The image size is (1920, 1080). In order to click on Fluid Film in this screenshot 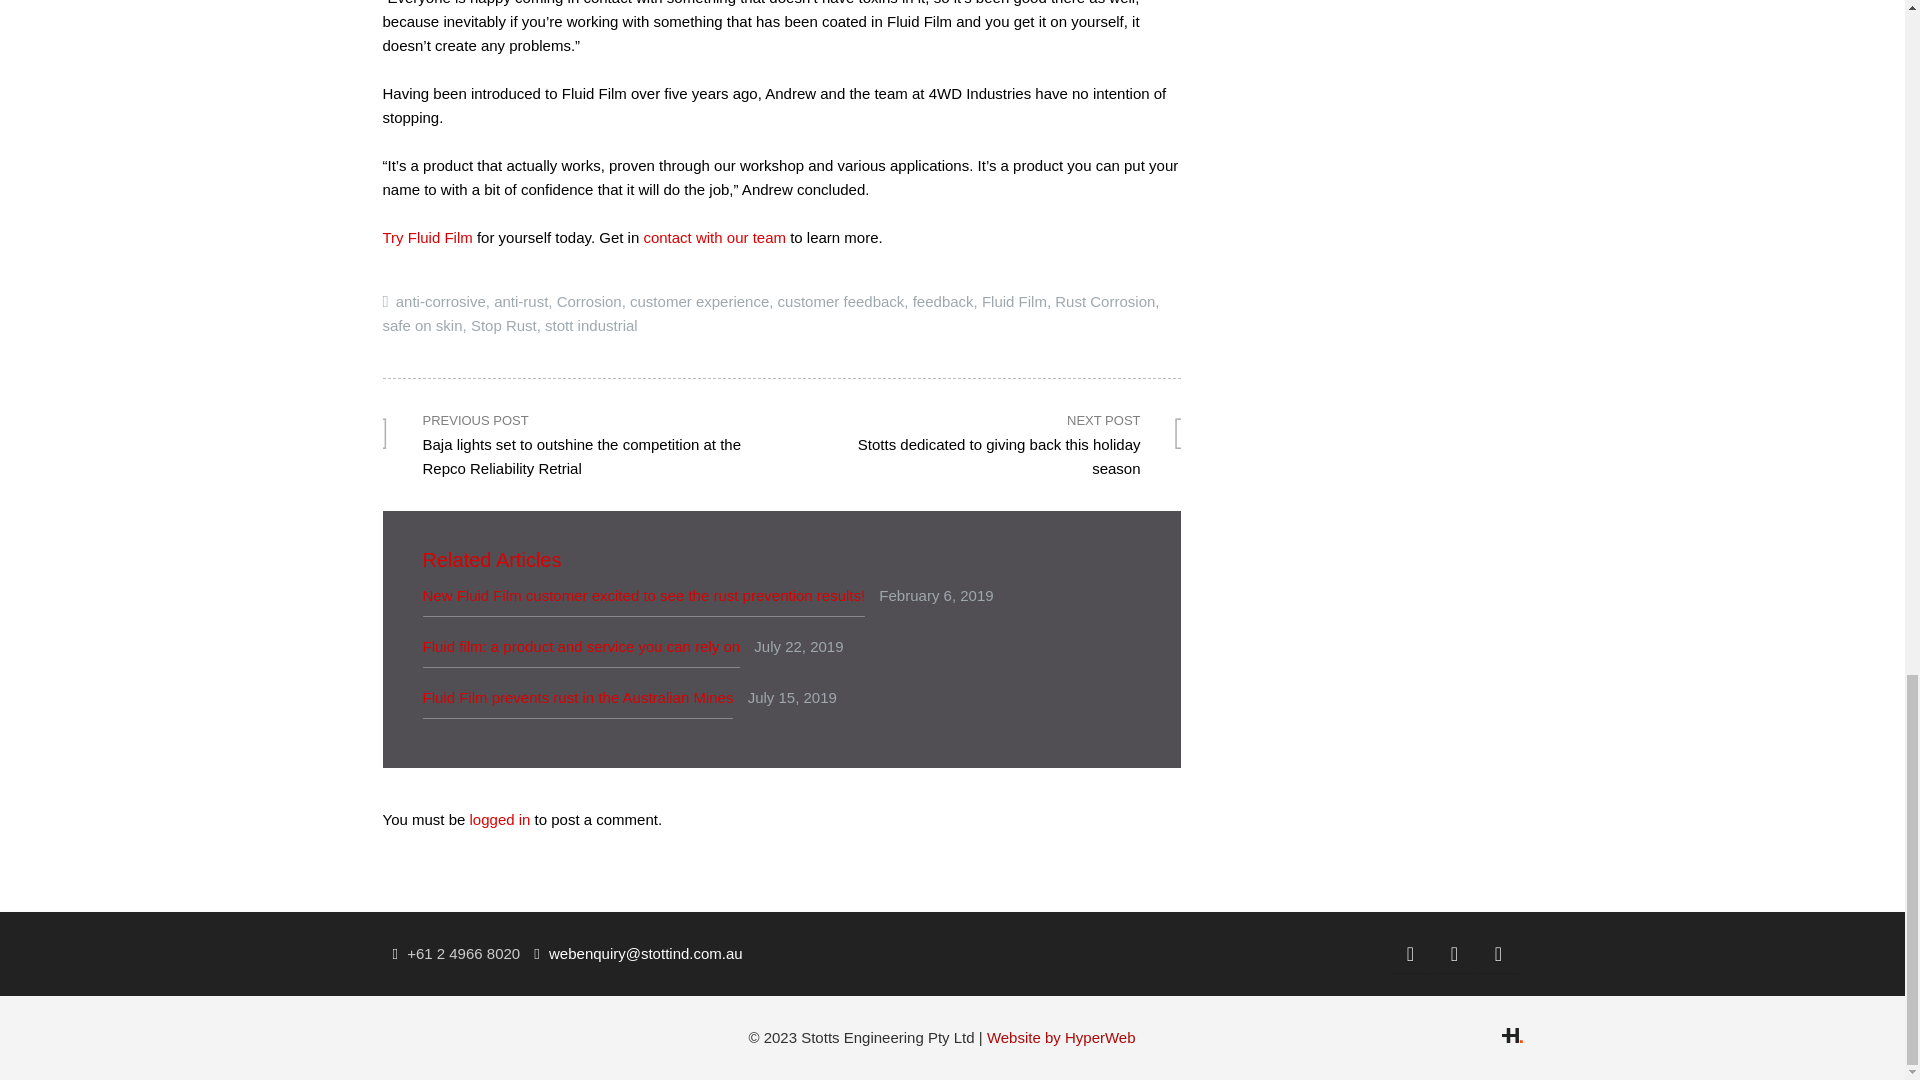, I will do `click(1014, 300)`.